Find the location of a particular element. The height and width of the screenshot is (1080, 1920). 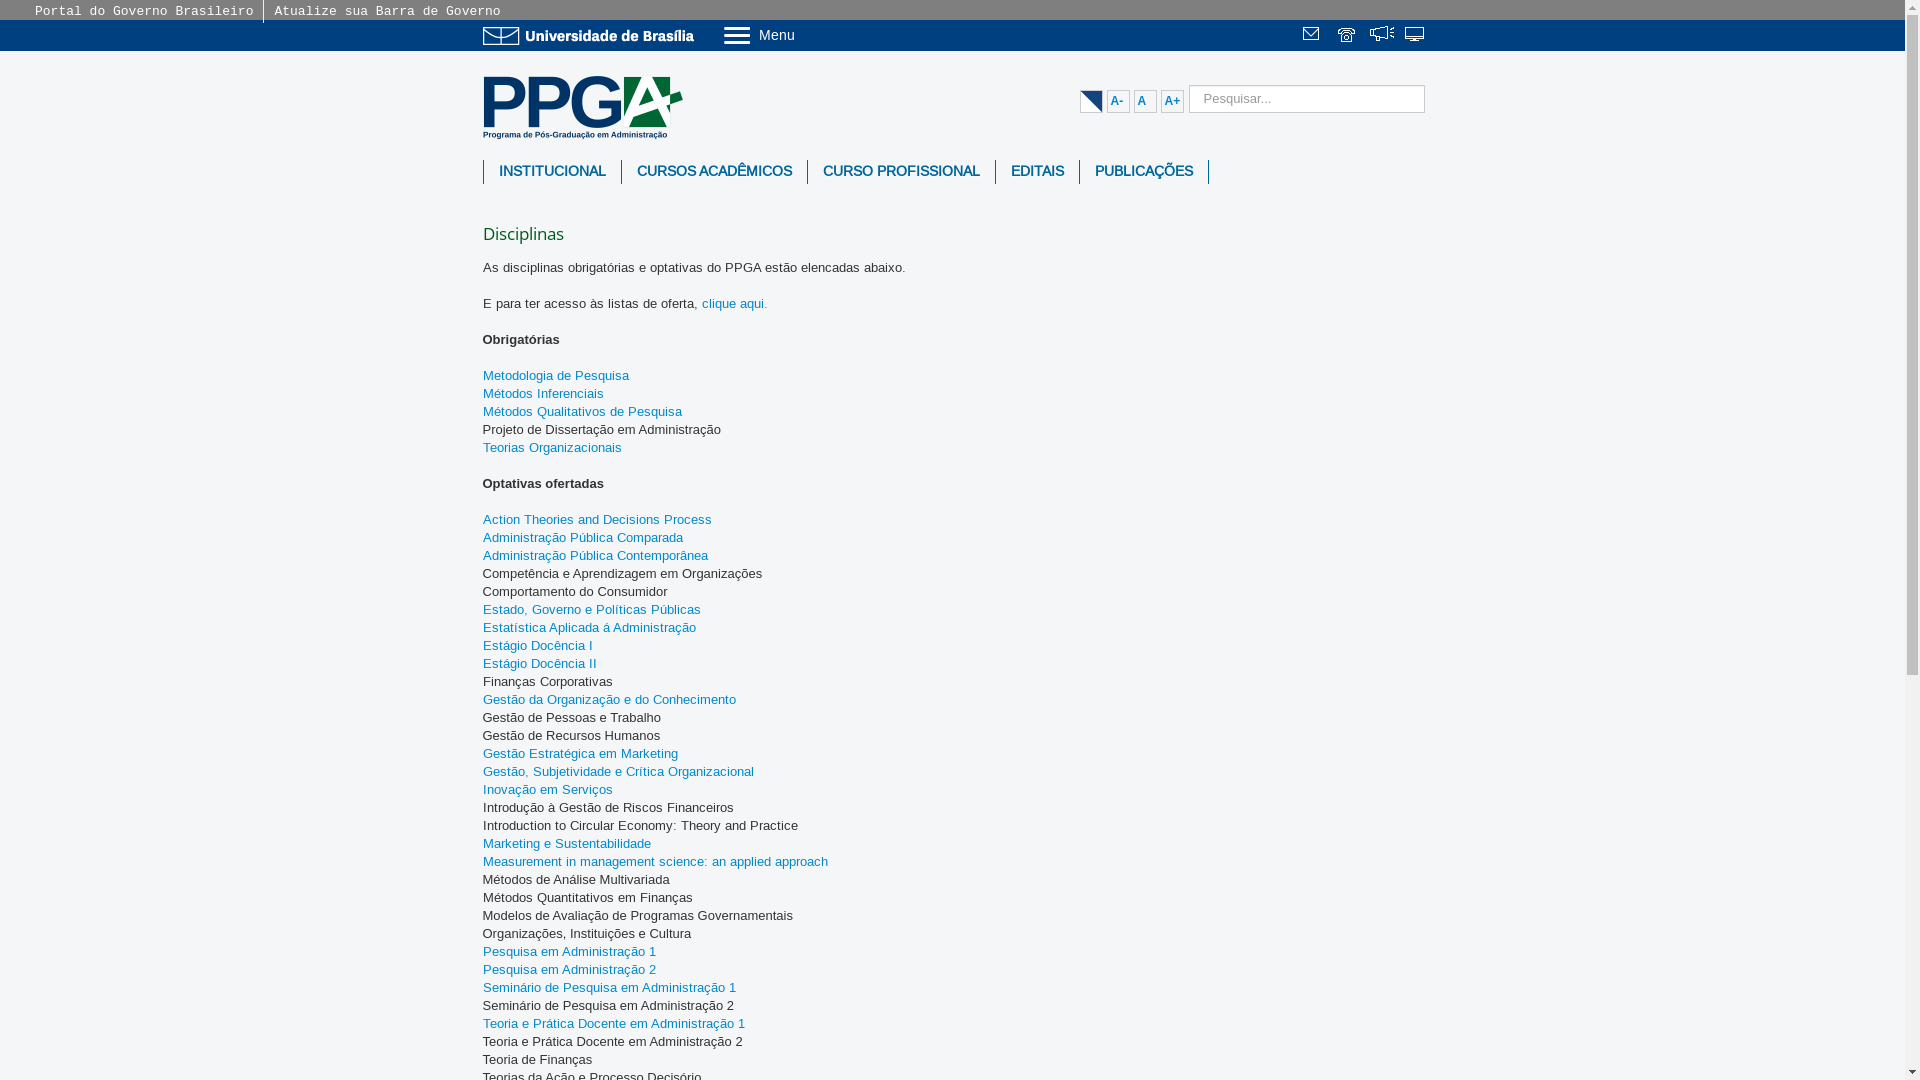

Metodologia de Pesquisa is located at coordinates (555, 376).